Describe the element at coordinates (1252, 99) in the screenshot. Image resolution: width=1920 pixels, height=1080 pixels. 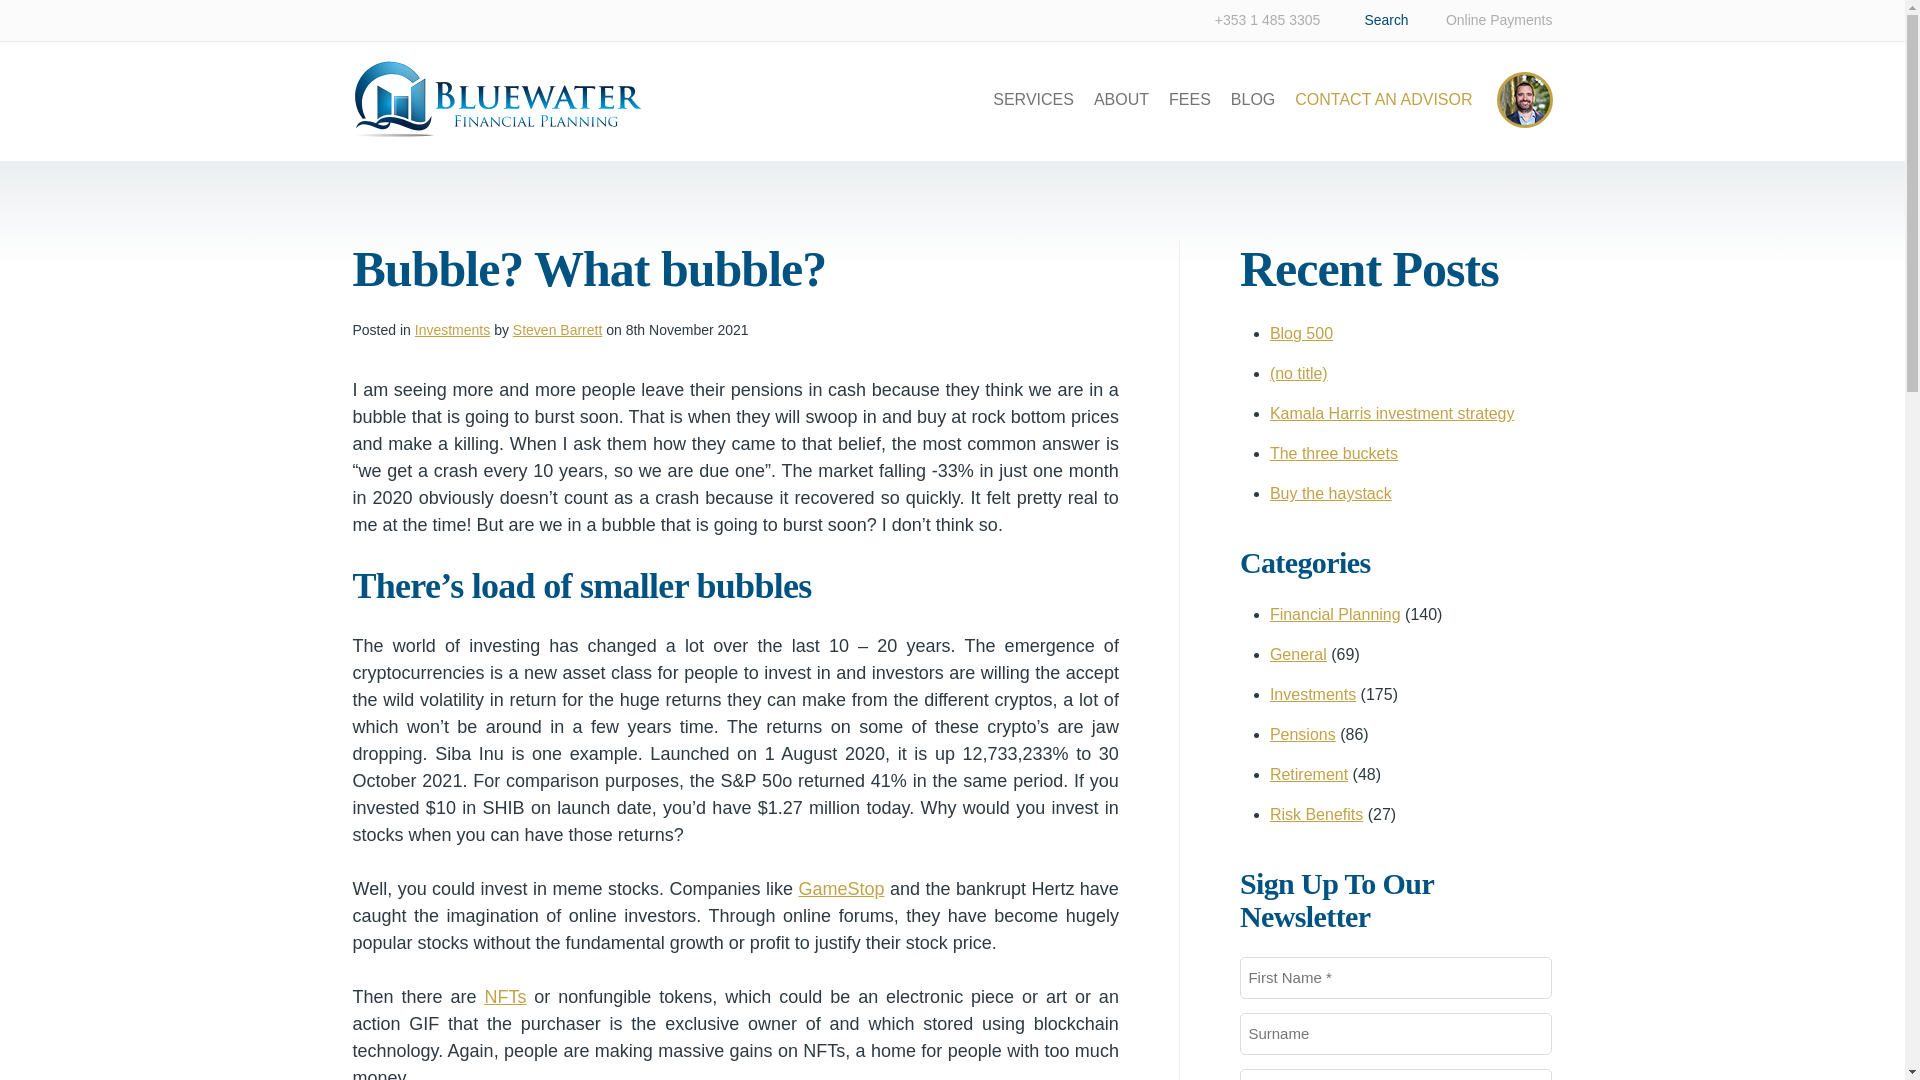
I see `BLOG` at that location.